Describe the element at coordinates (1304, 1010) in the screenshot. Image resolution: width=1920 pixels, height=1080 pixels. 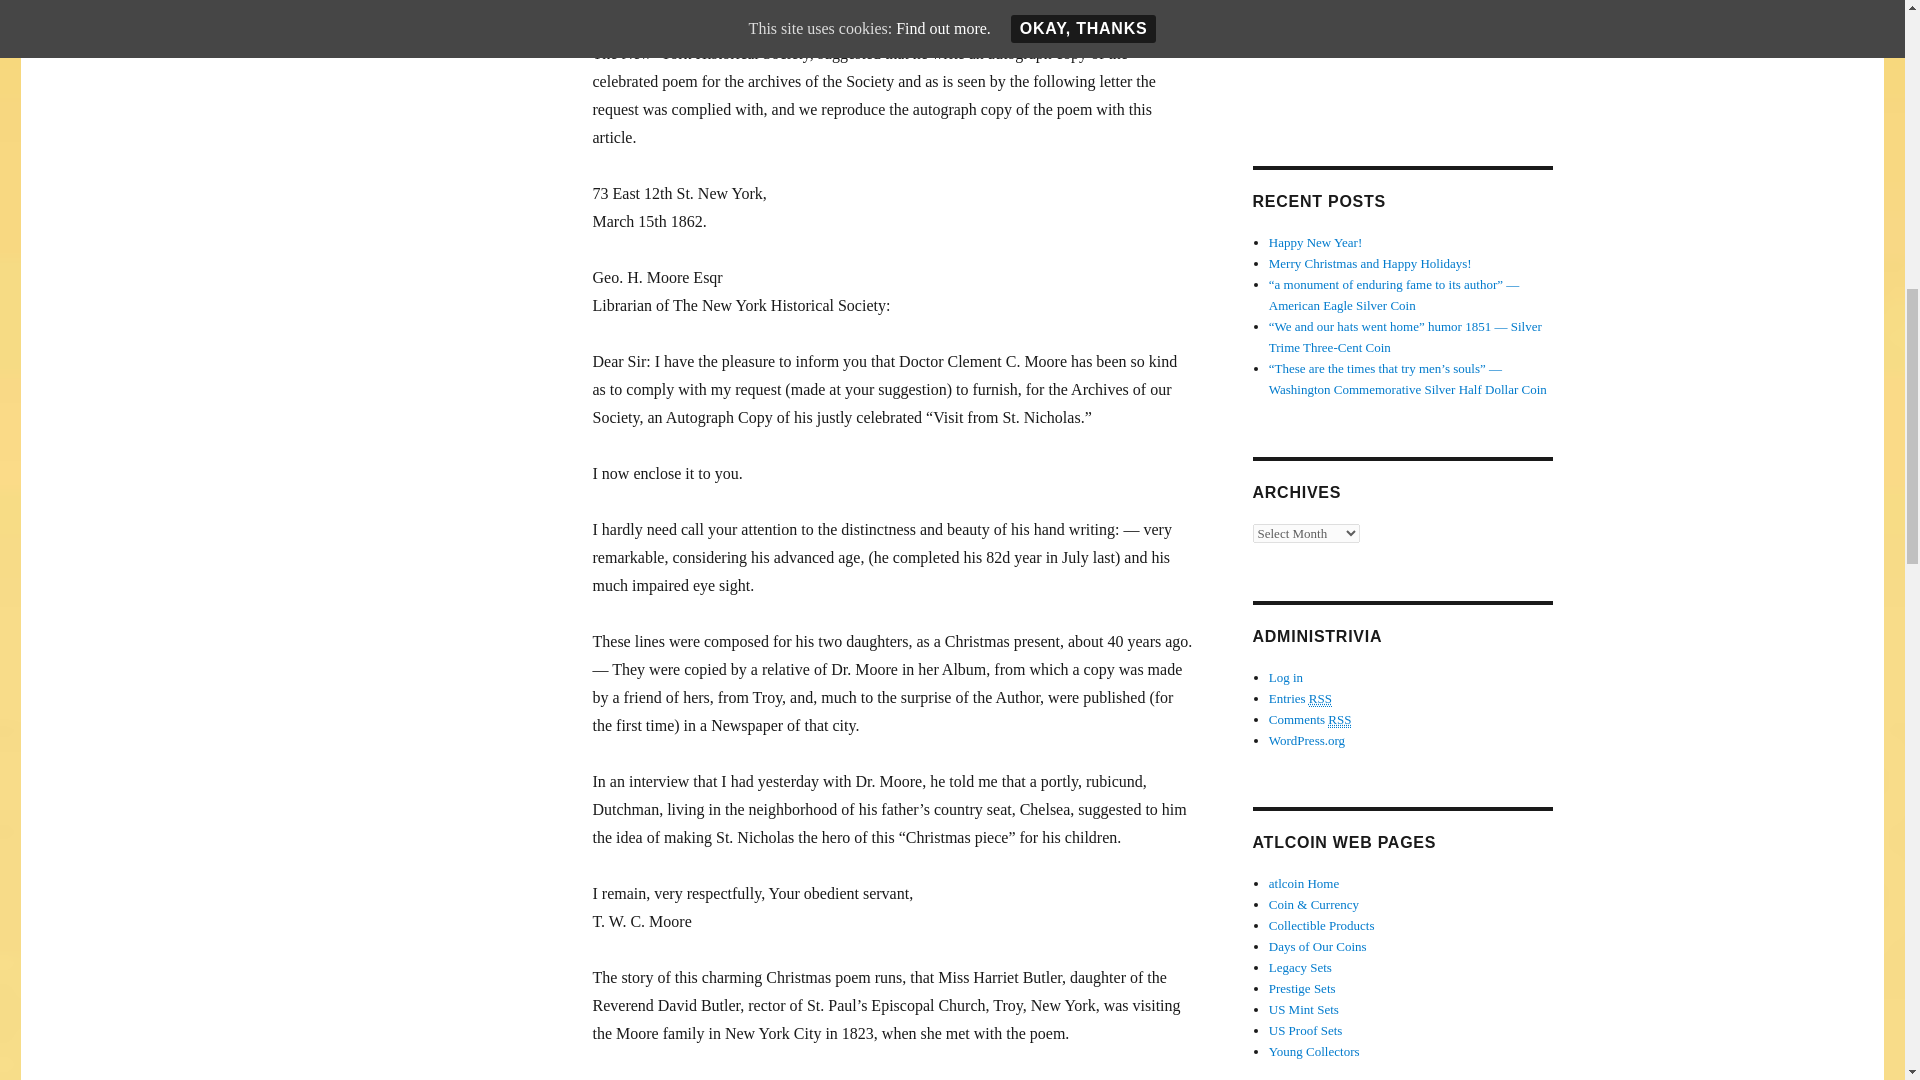
I see `Annual US Mint Sets` at that location.